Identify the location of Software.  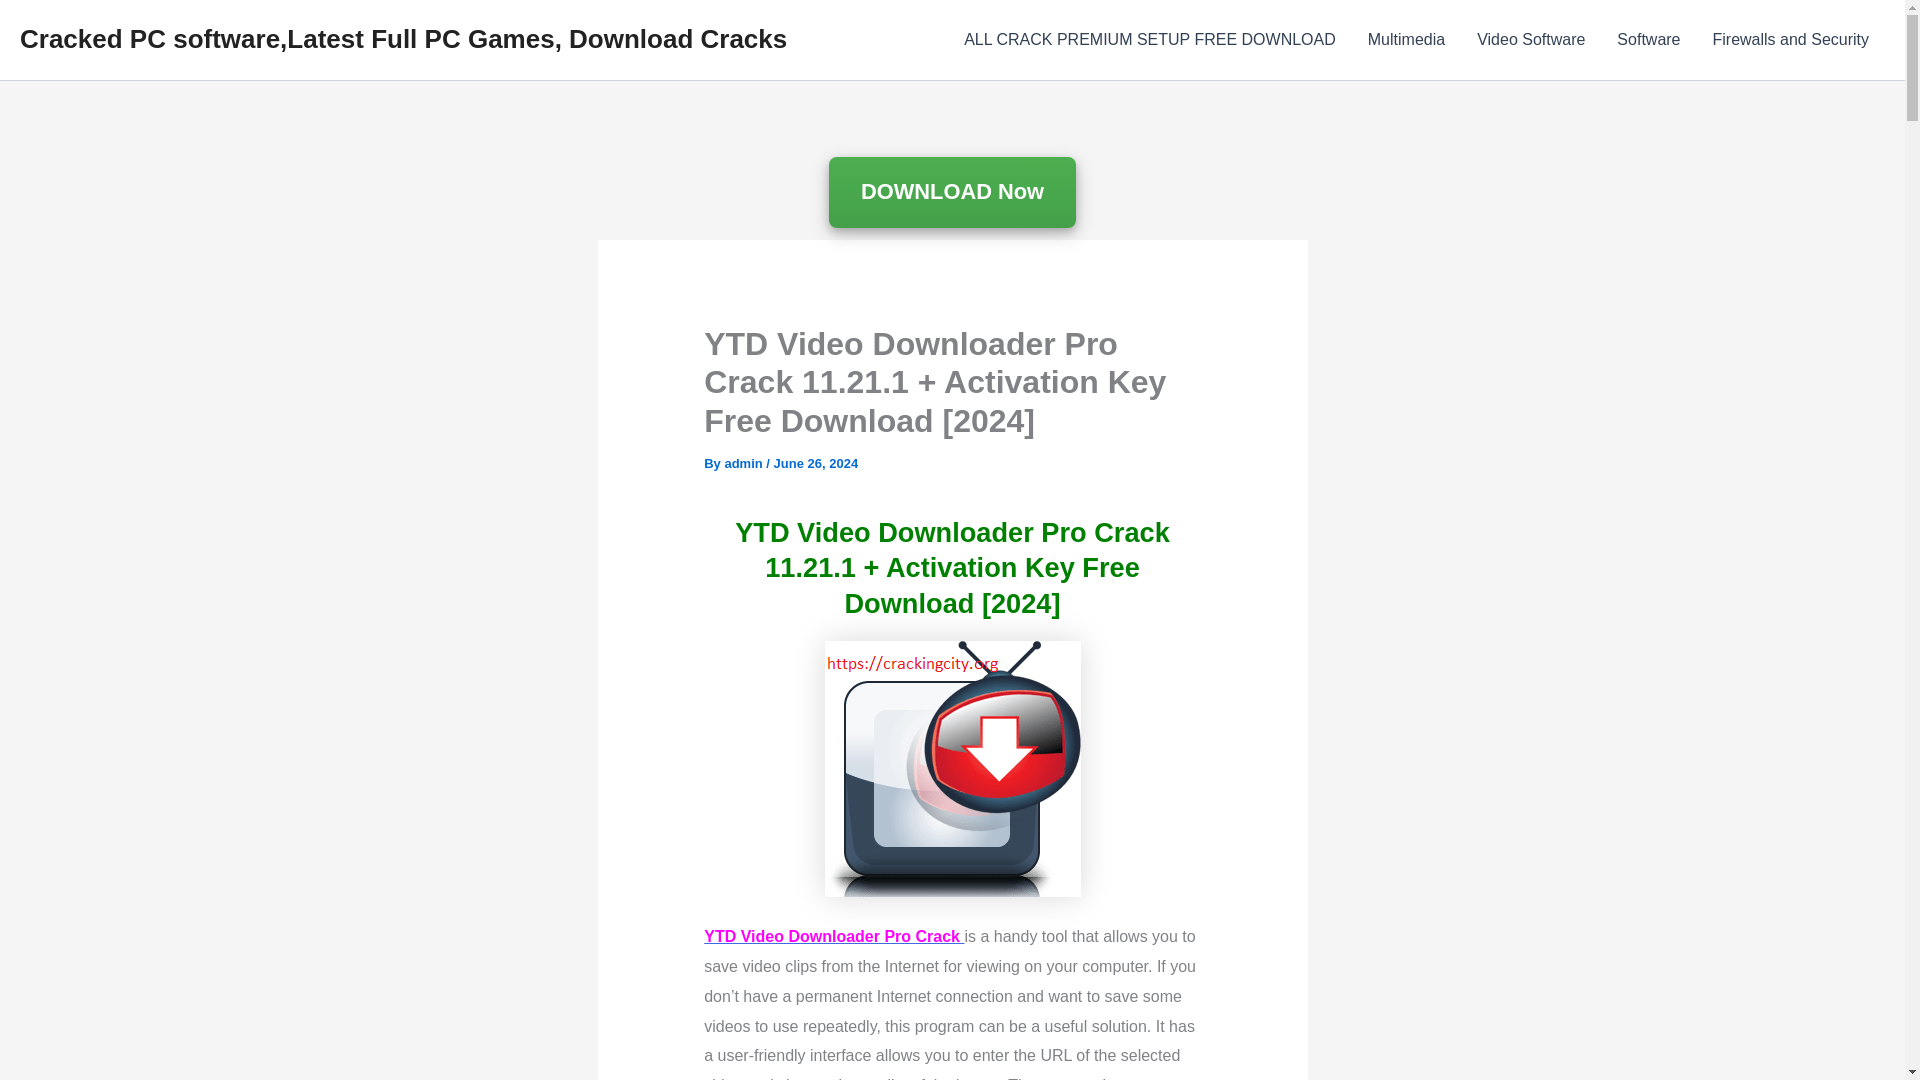
(1648, 40).